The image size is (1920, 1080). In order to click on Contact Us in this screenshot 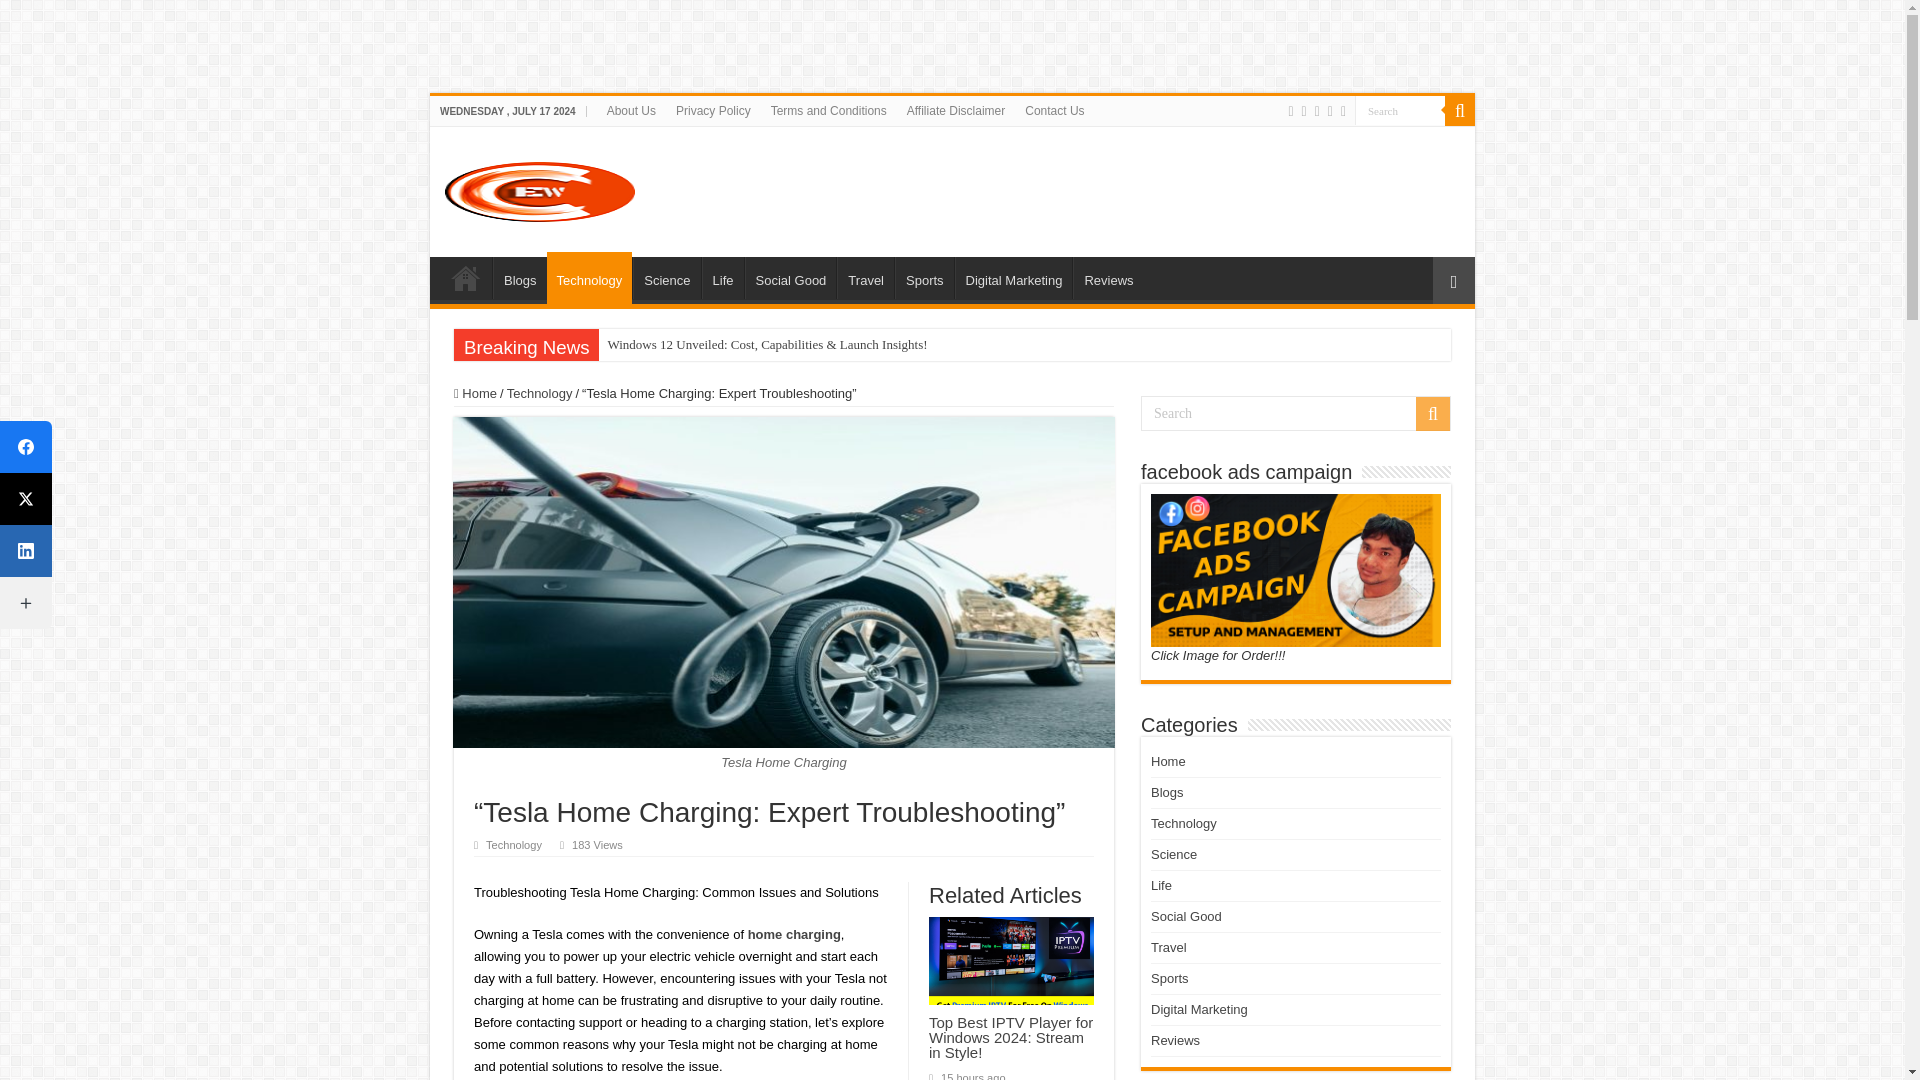, I will do `click(1054, 111)`.